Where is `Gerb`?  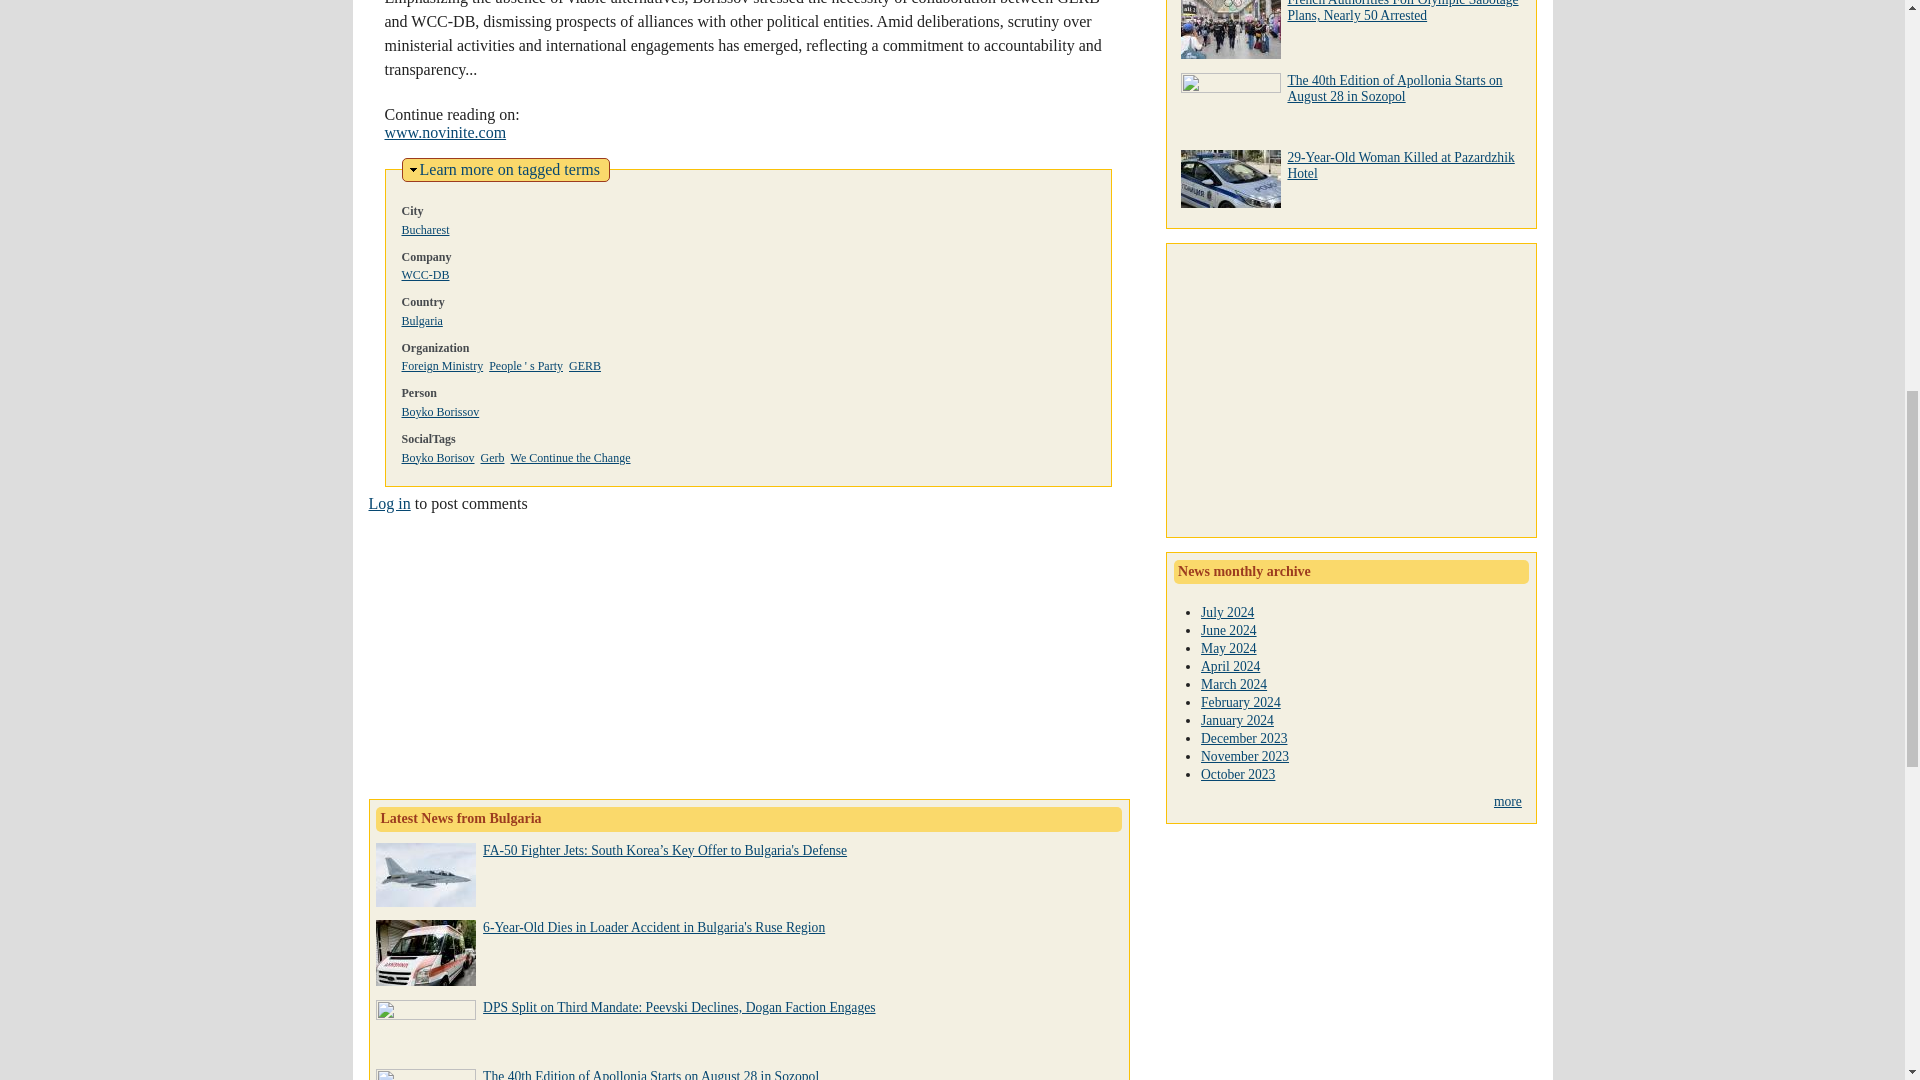 Gerb is located at coordinates (510, 169).